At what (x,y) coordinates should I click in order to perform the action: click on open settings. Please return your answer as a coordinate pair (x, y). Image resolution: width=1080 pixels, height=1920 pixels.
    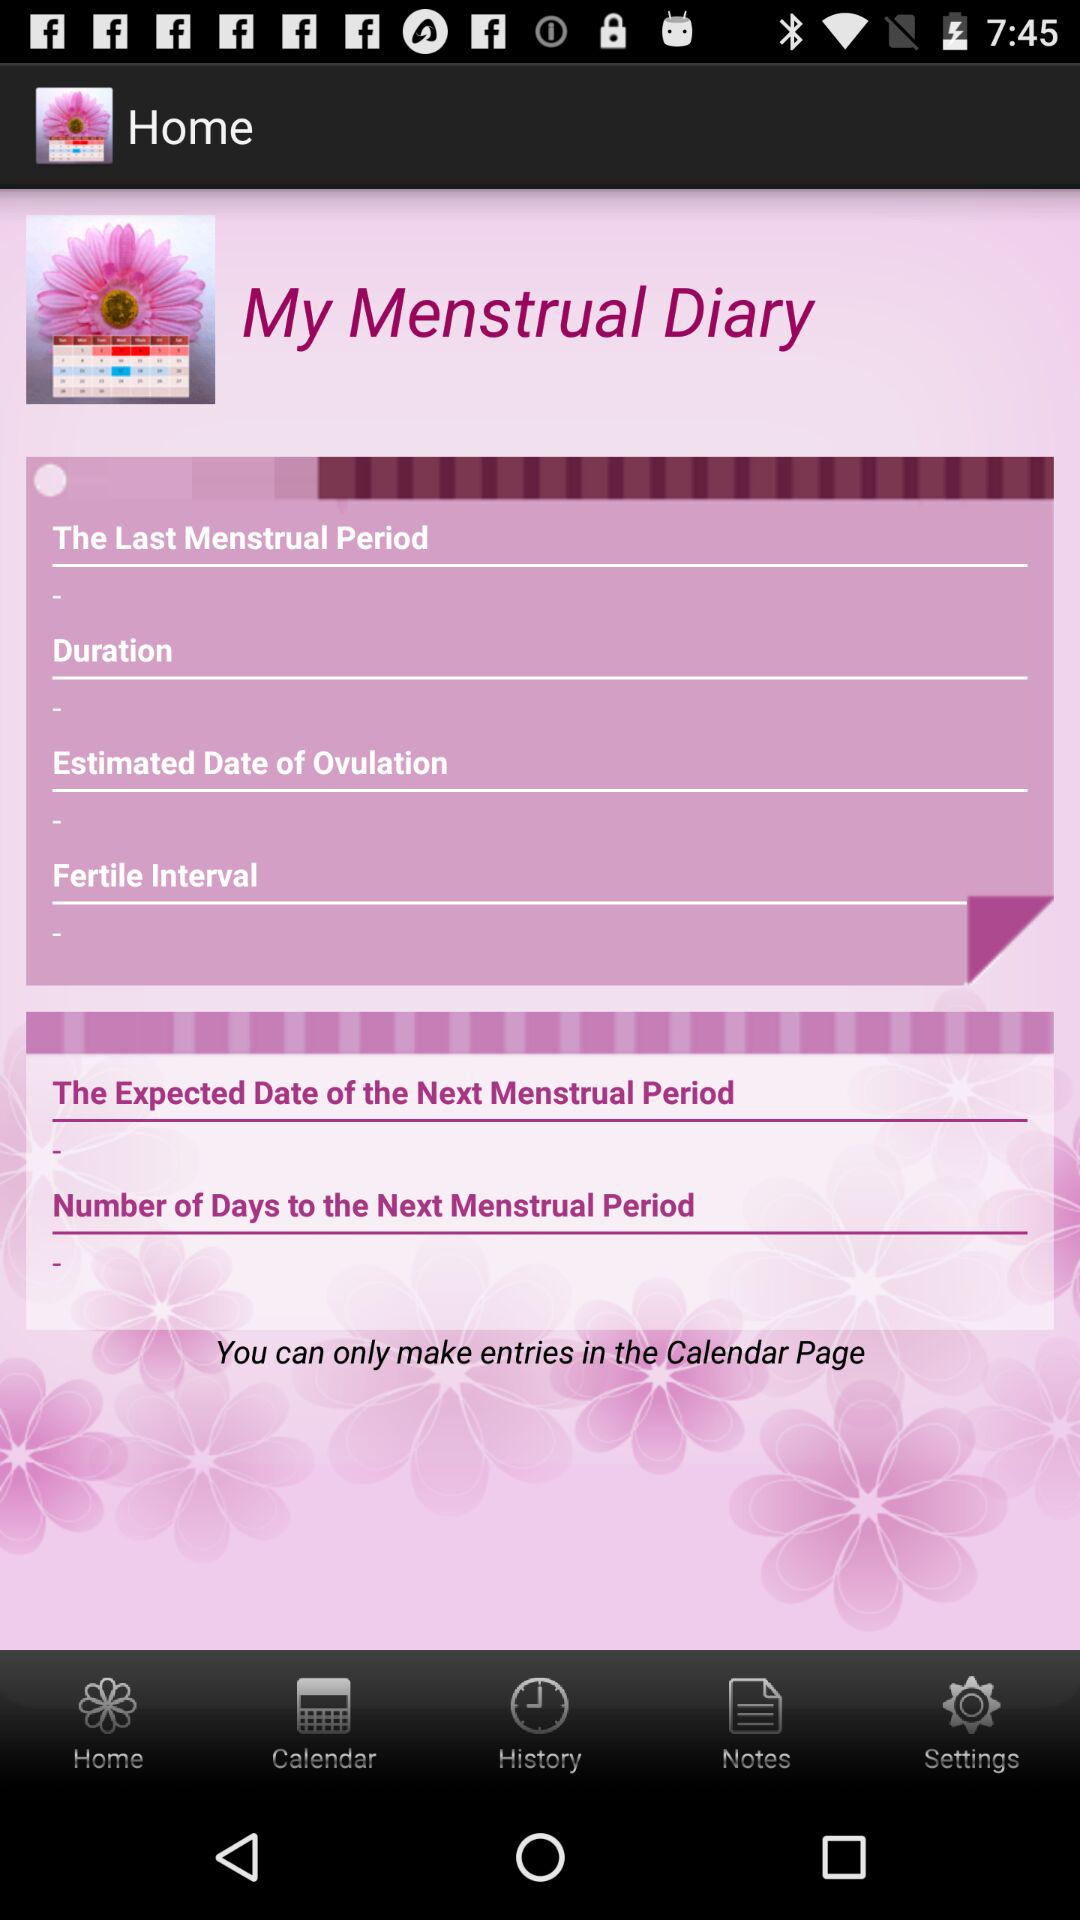
    Looking at the image, I should click on (972, 1722).